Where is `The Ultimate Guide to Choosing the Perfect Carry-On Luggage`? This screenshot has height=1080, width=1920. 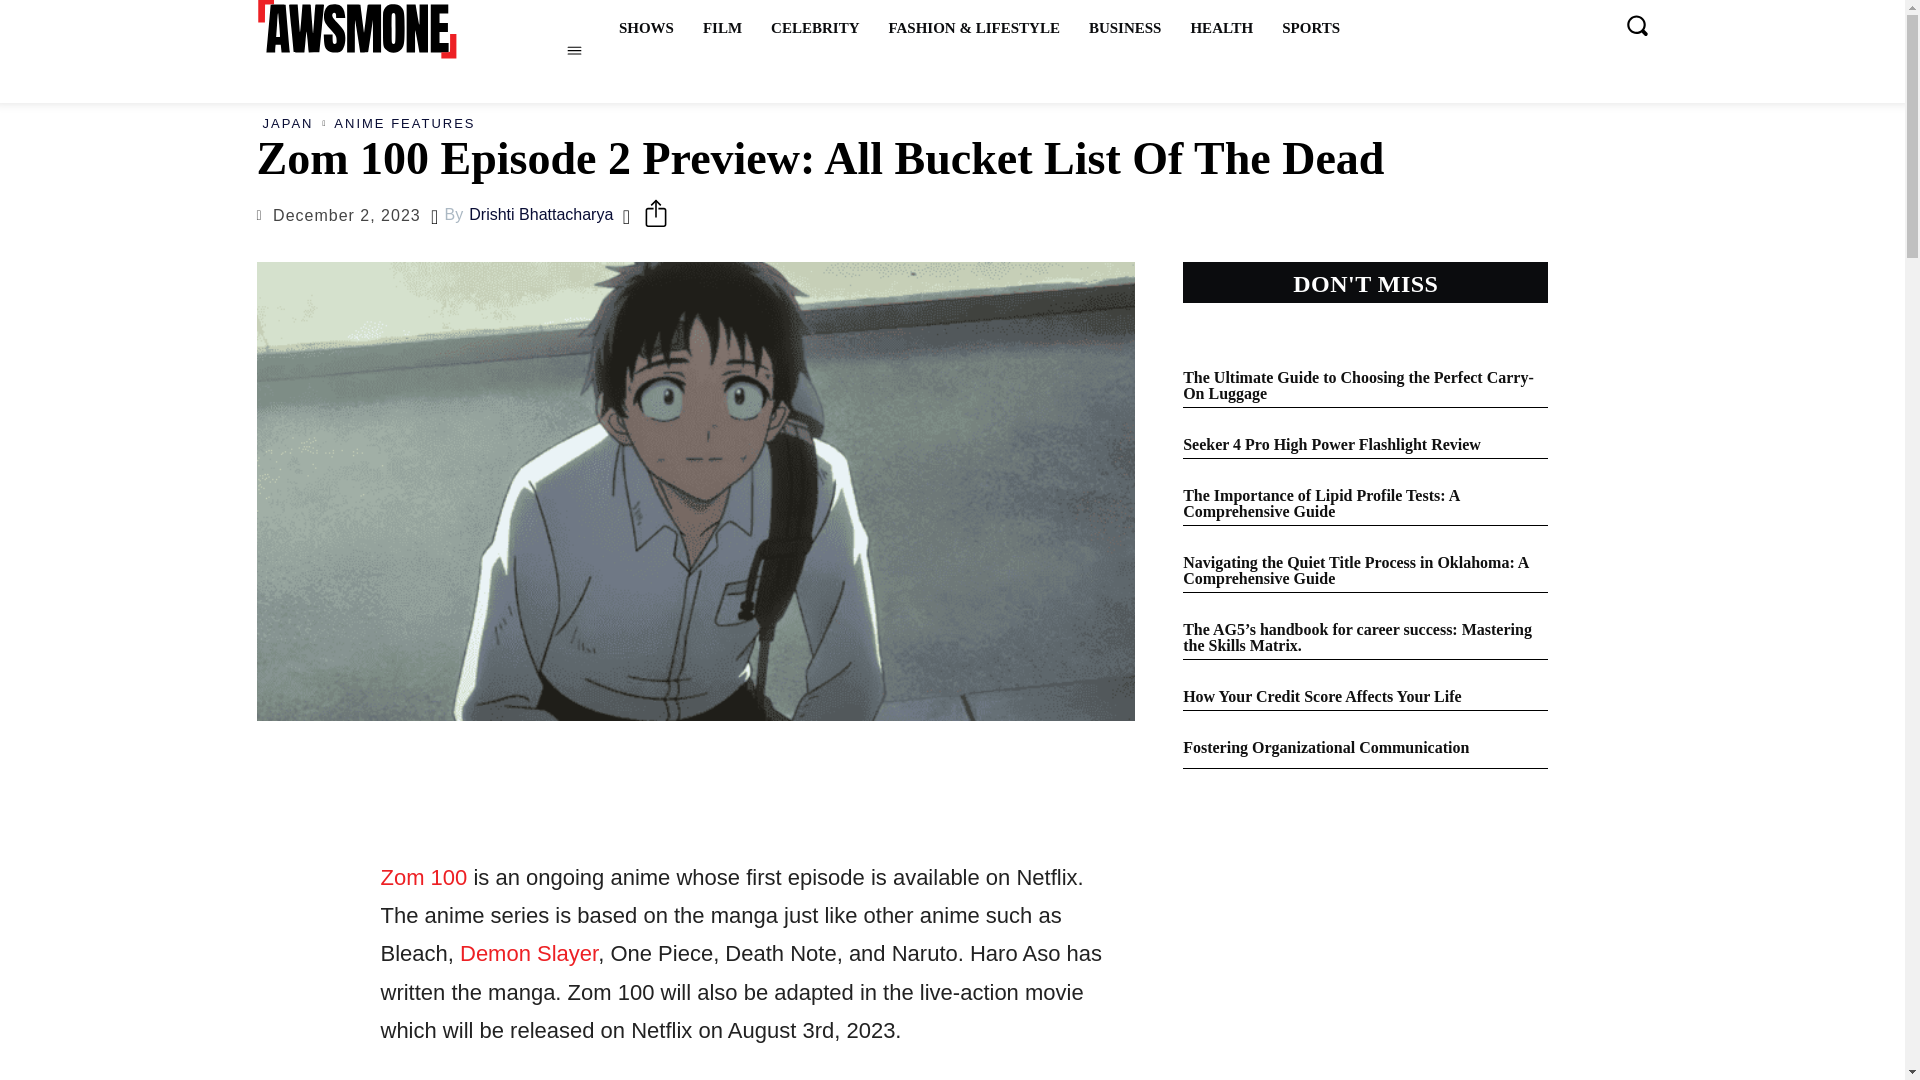
The Ultimate Guide to Choosing the Perfect Carry-On Luggage is located at coordinates (1358, 385).